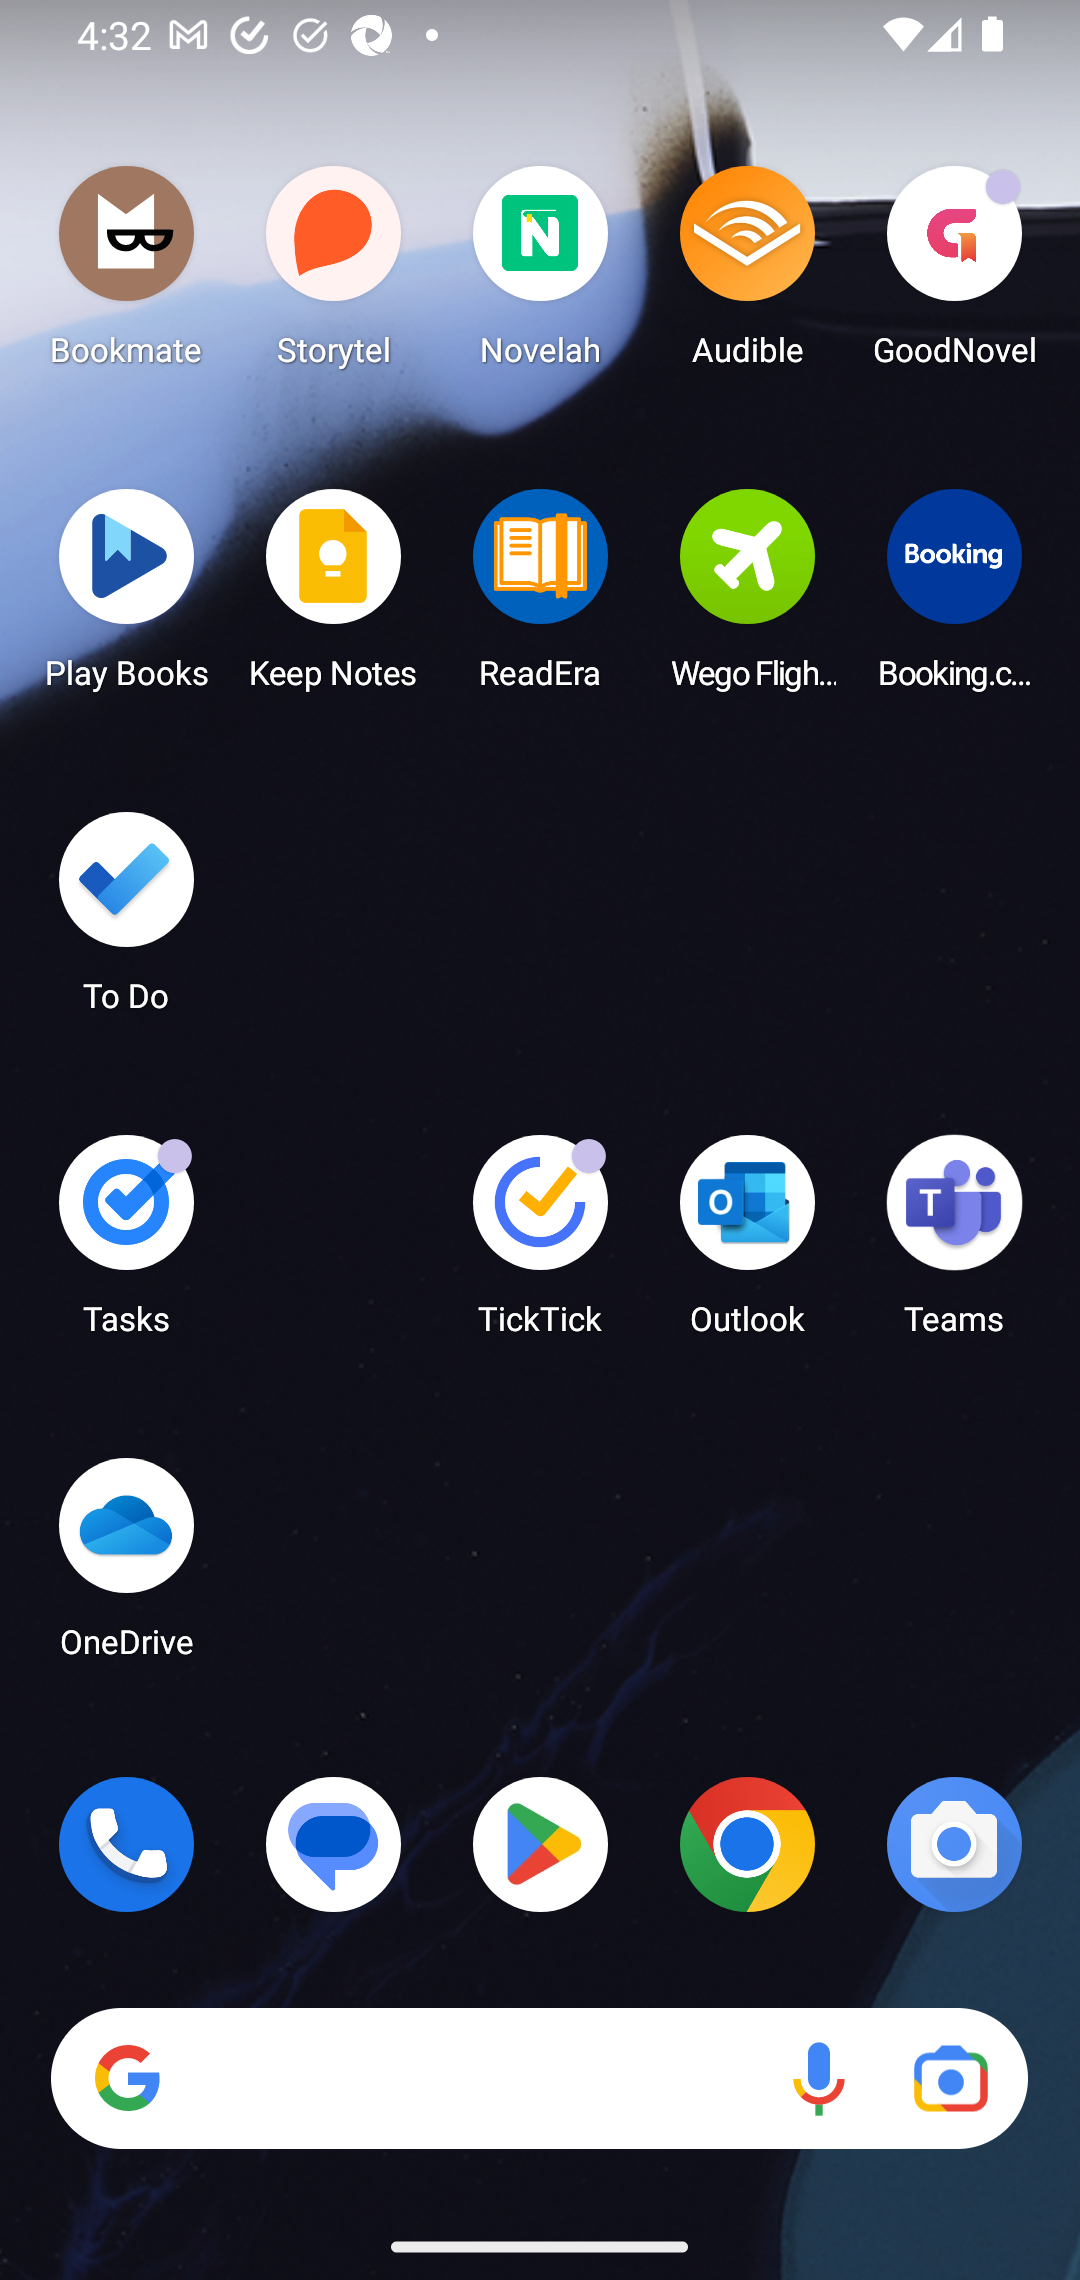 The width and height of the screenshot is (1080, 2280). What do you see at coordinates (126, 921) in the screenshot?
I see `To Do` at bounding box center [126, 921].